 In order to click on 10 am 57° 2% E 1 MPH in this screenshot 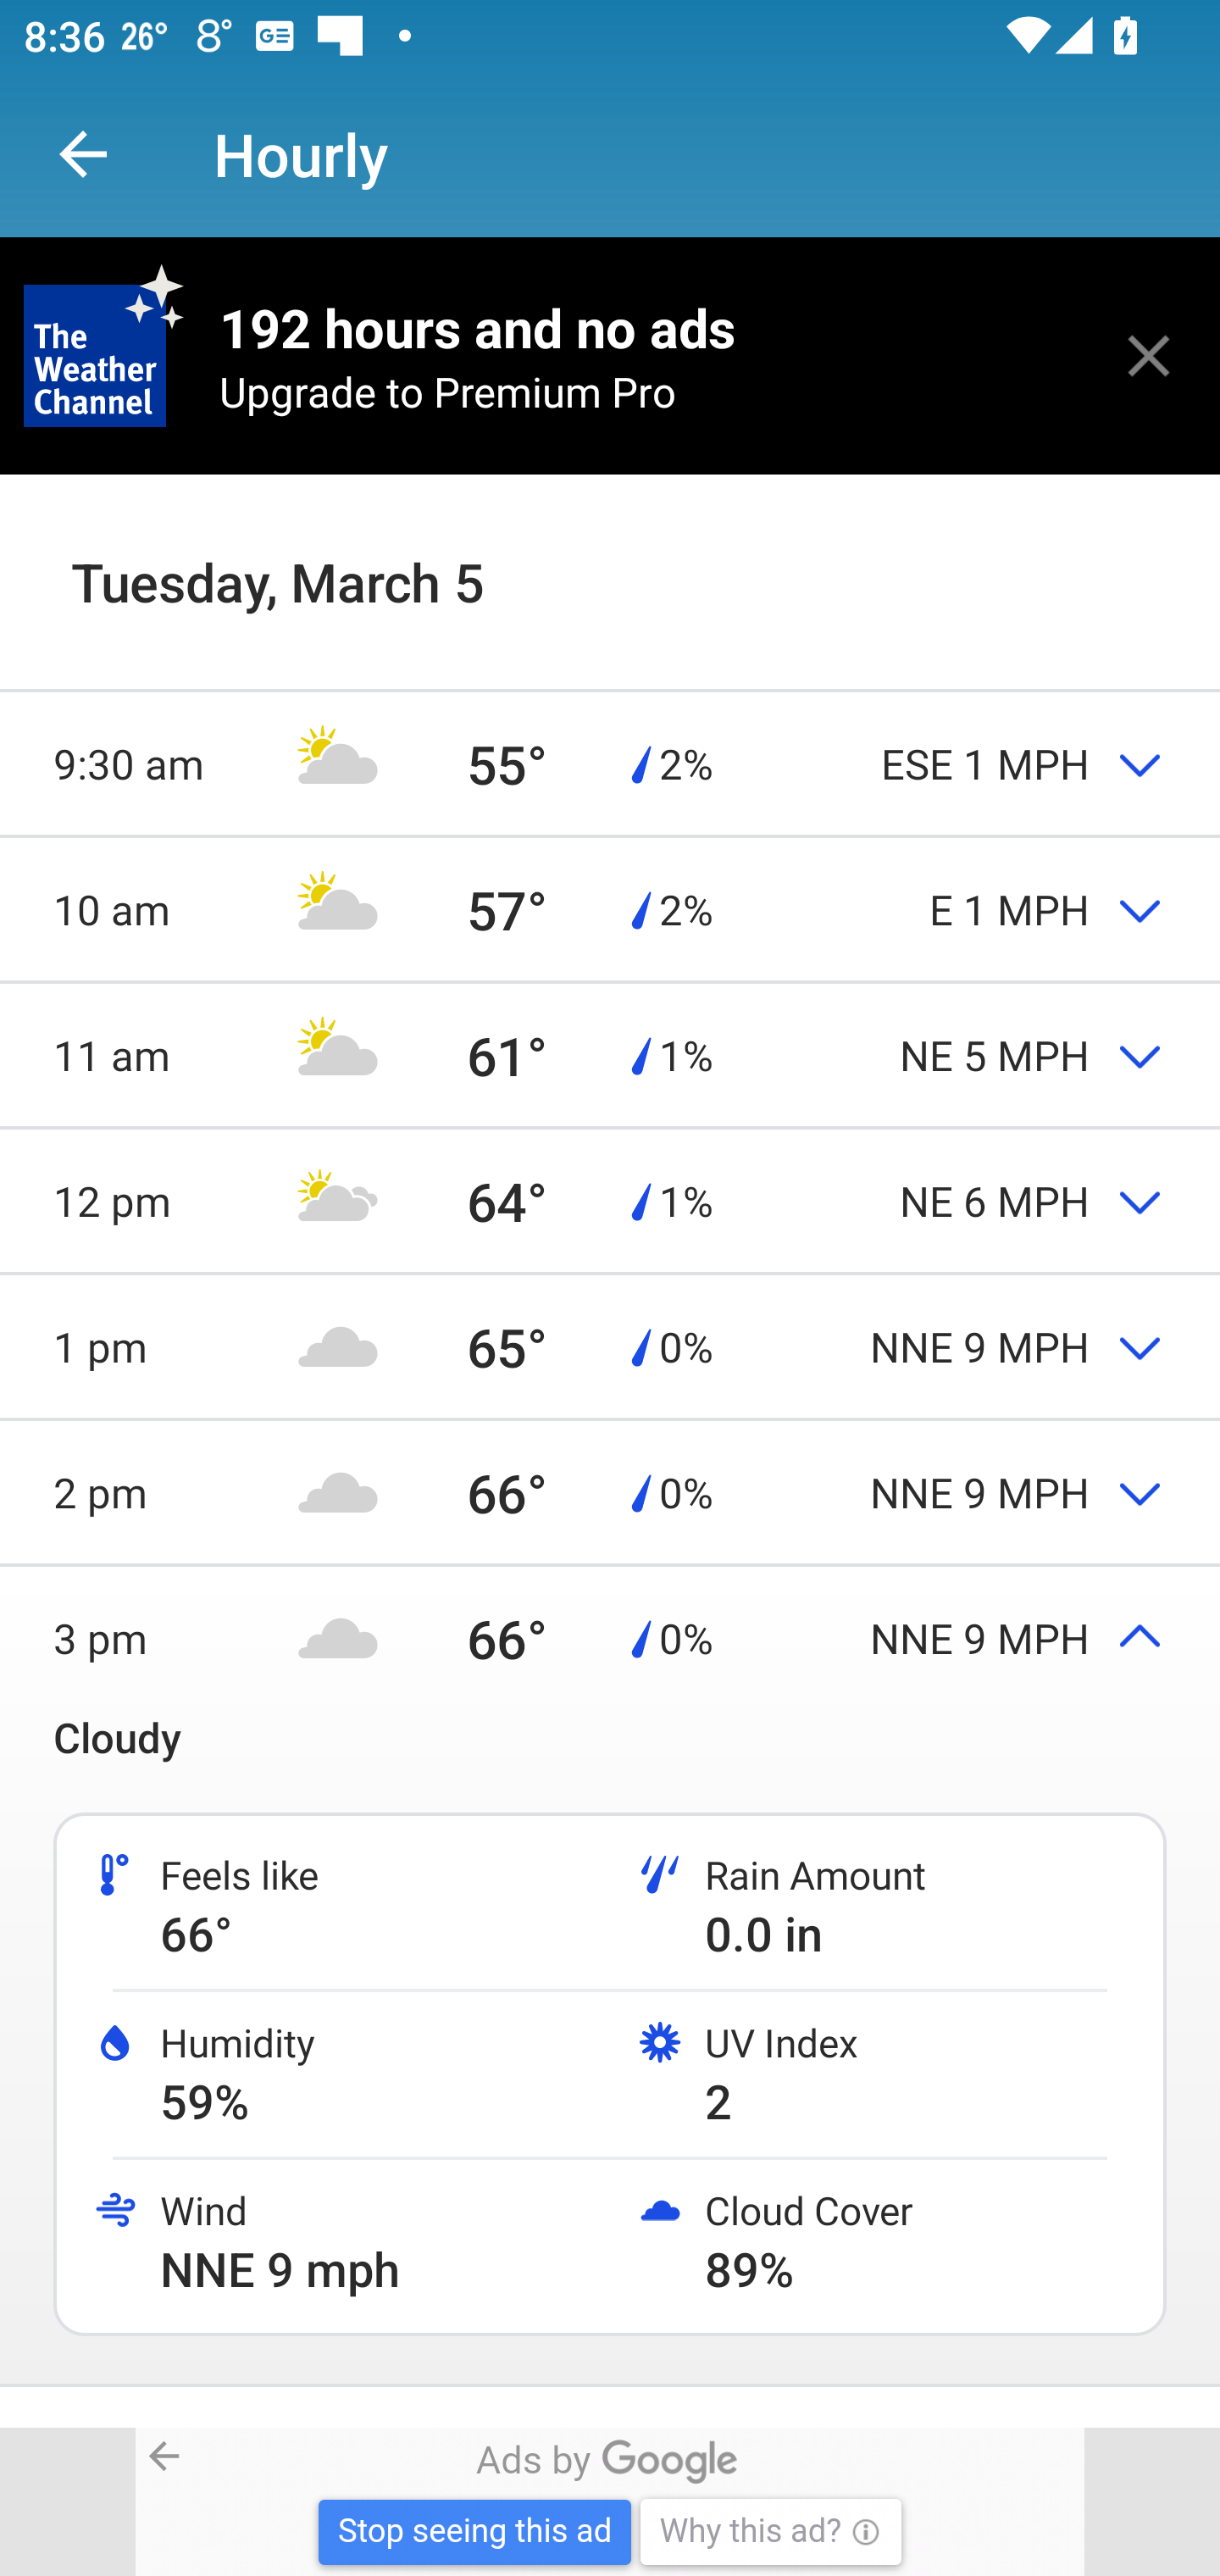, I will do `click(610, 909)`.